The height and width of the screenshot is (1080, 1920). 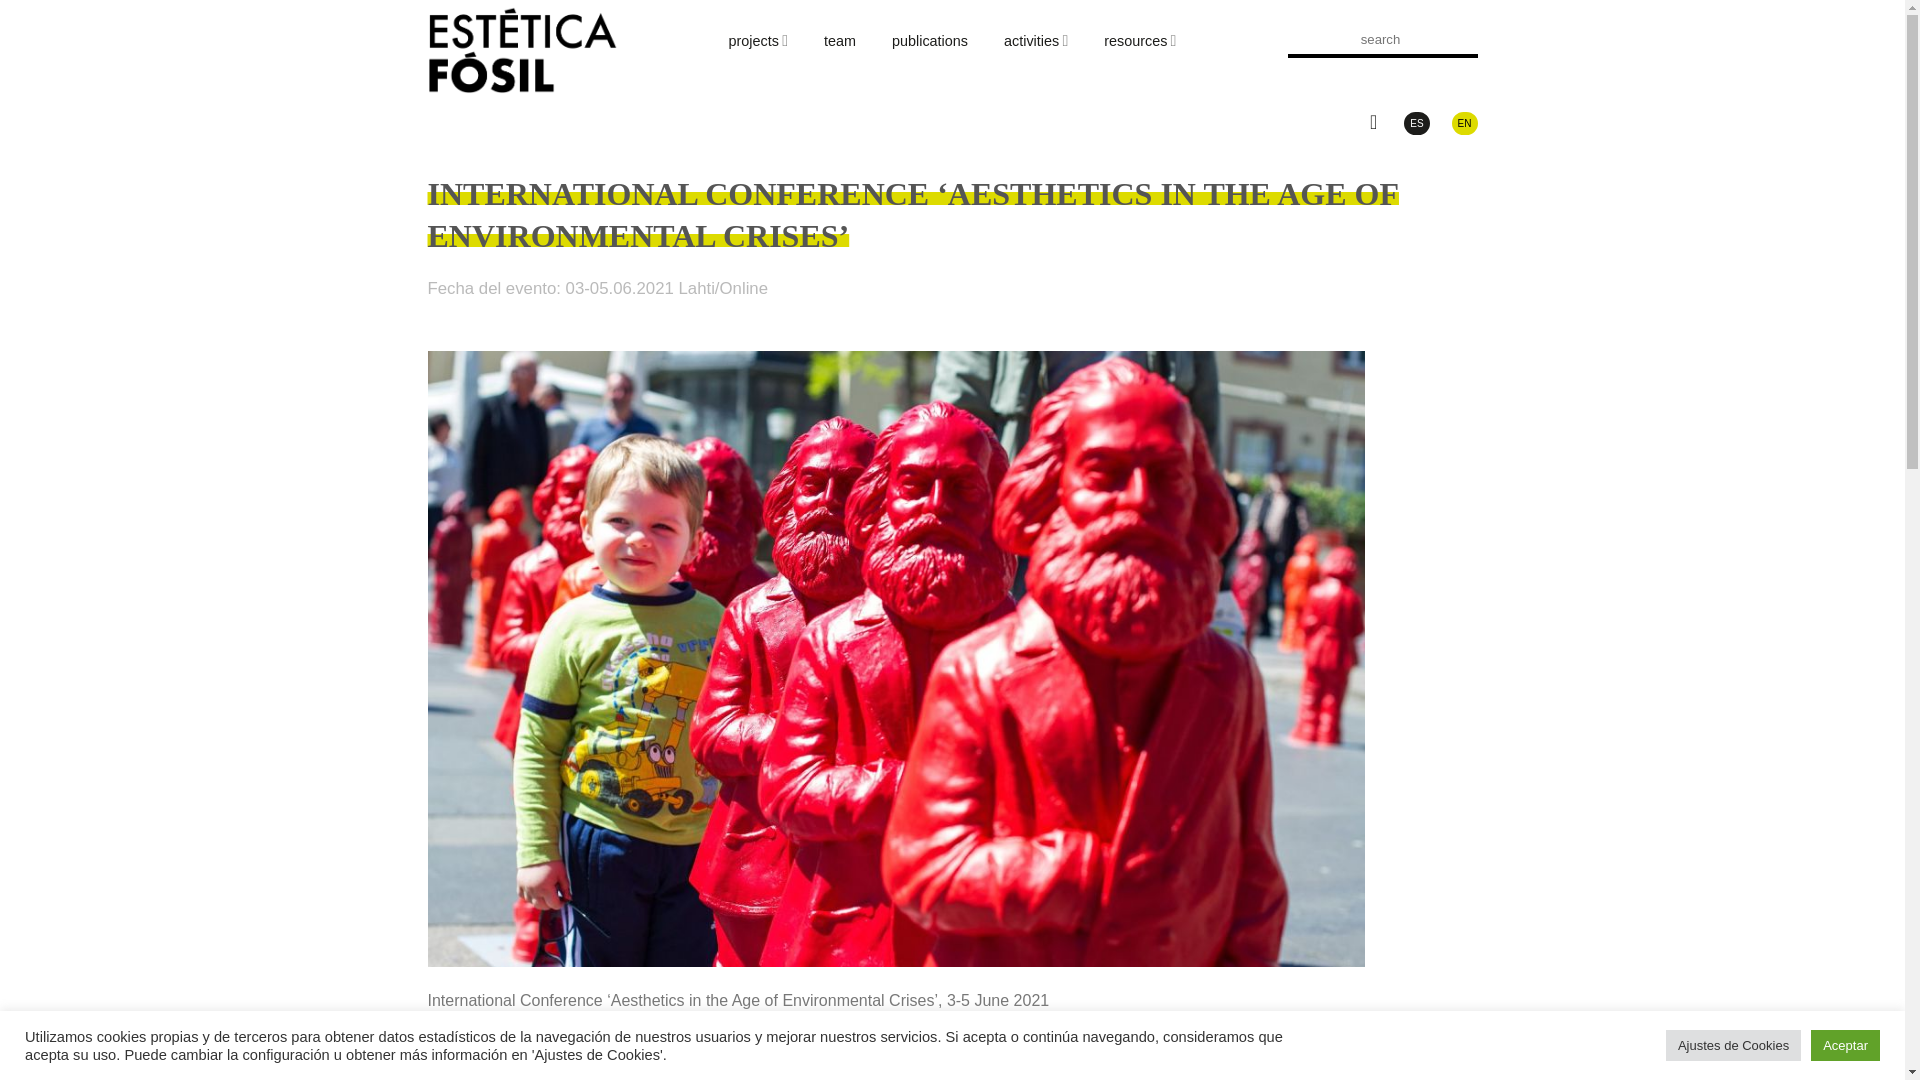 I want to click on EN, so click(x=1464, y=124).